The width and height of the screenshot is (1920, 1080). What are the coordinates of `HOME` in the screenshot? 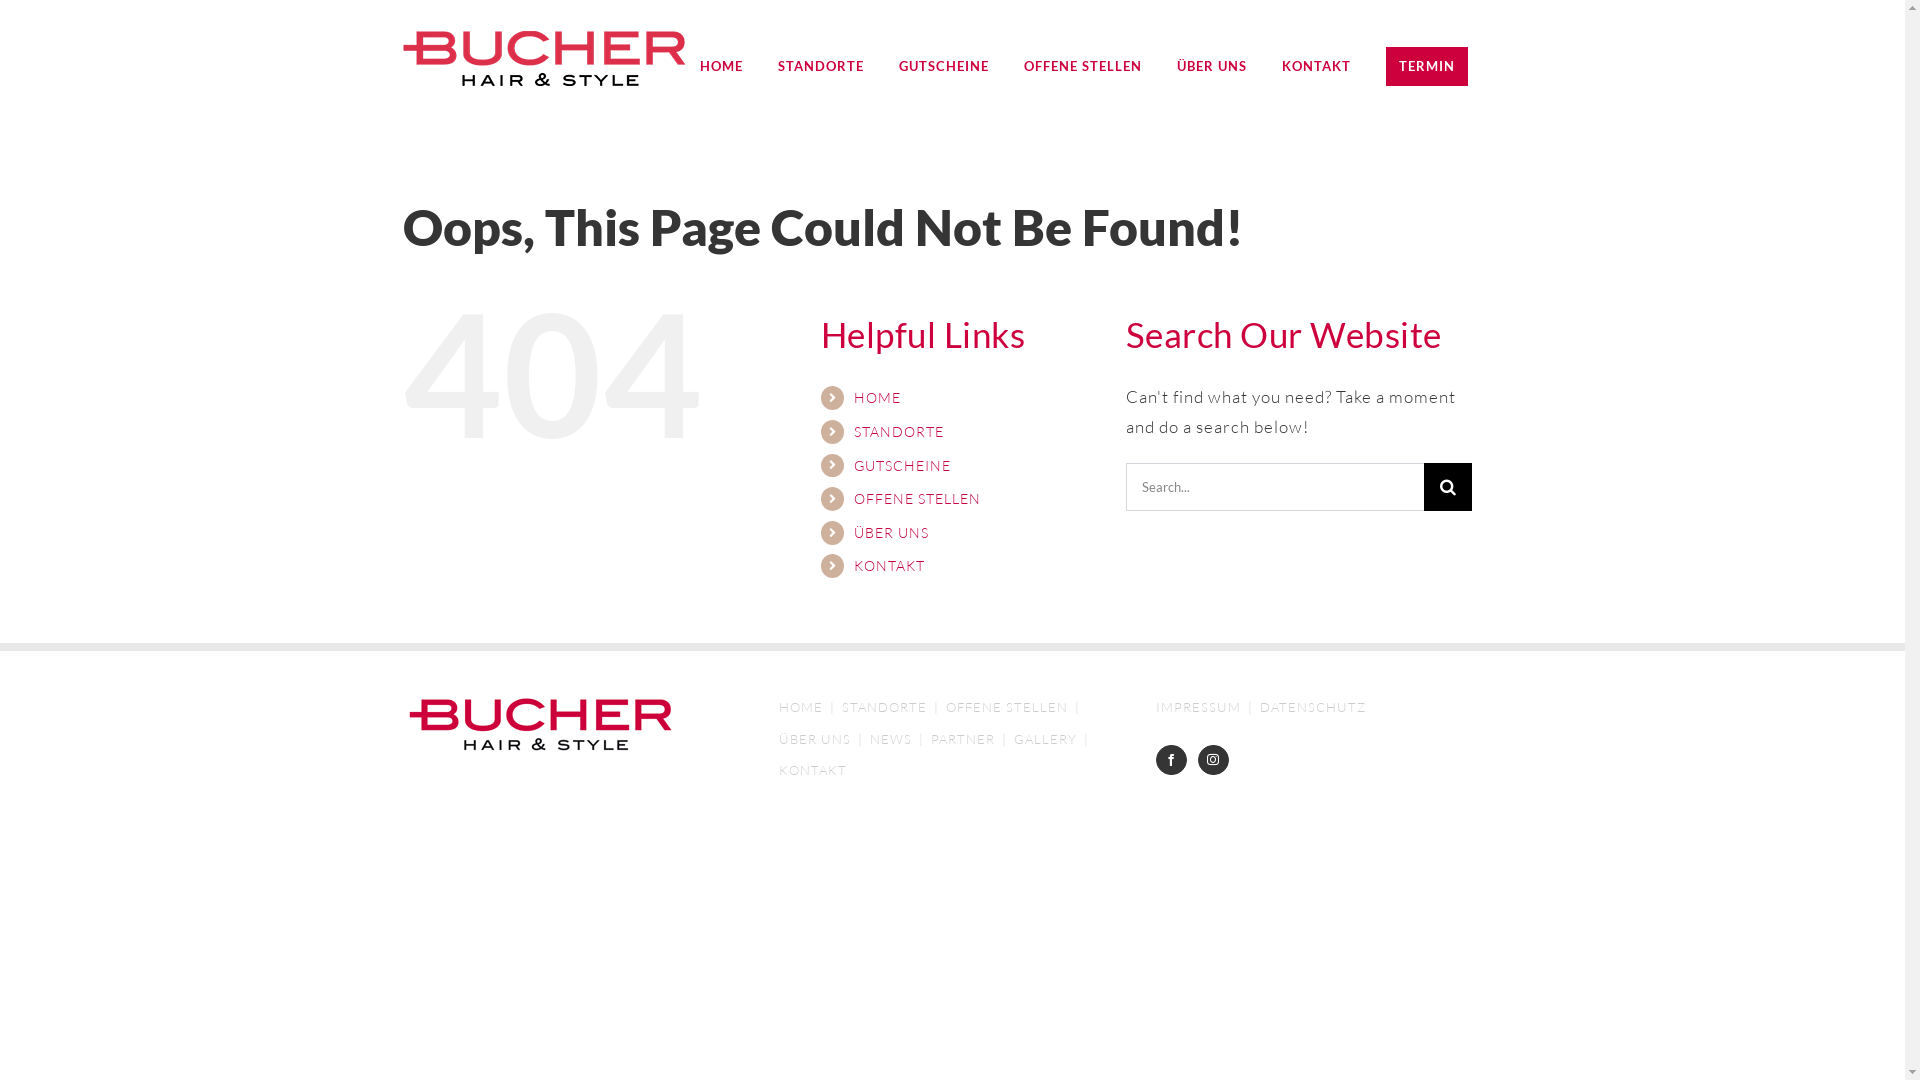 It's located at (722, 66).